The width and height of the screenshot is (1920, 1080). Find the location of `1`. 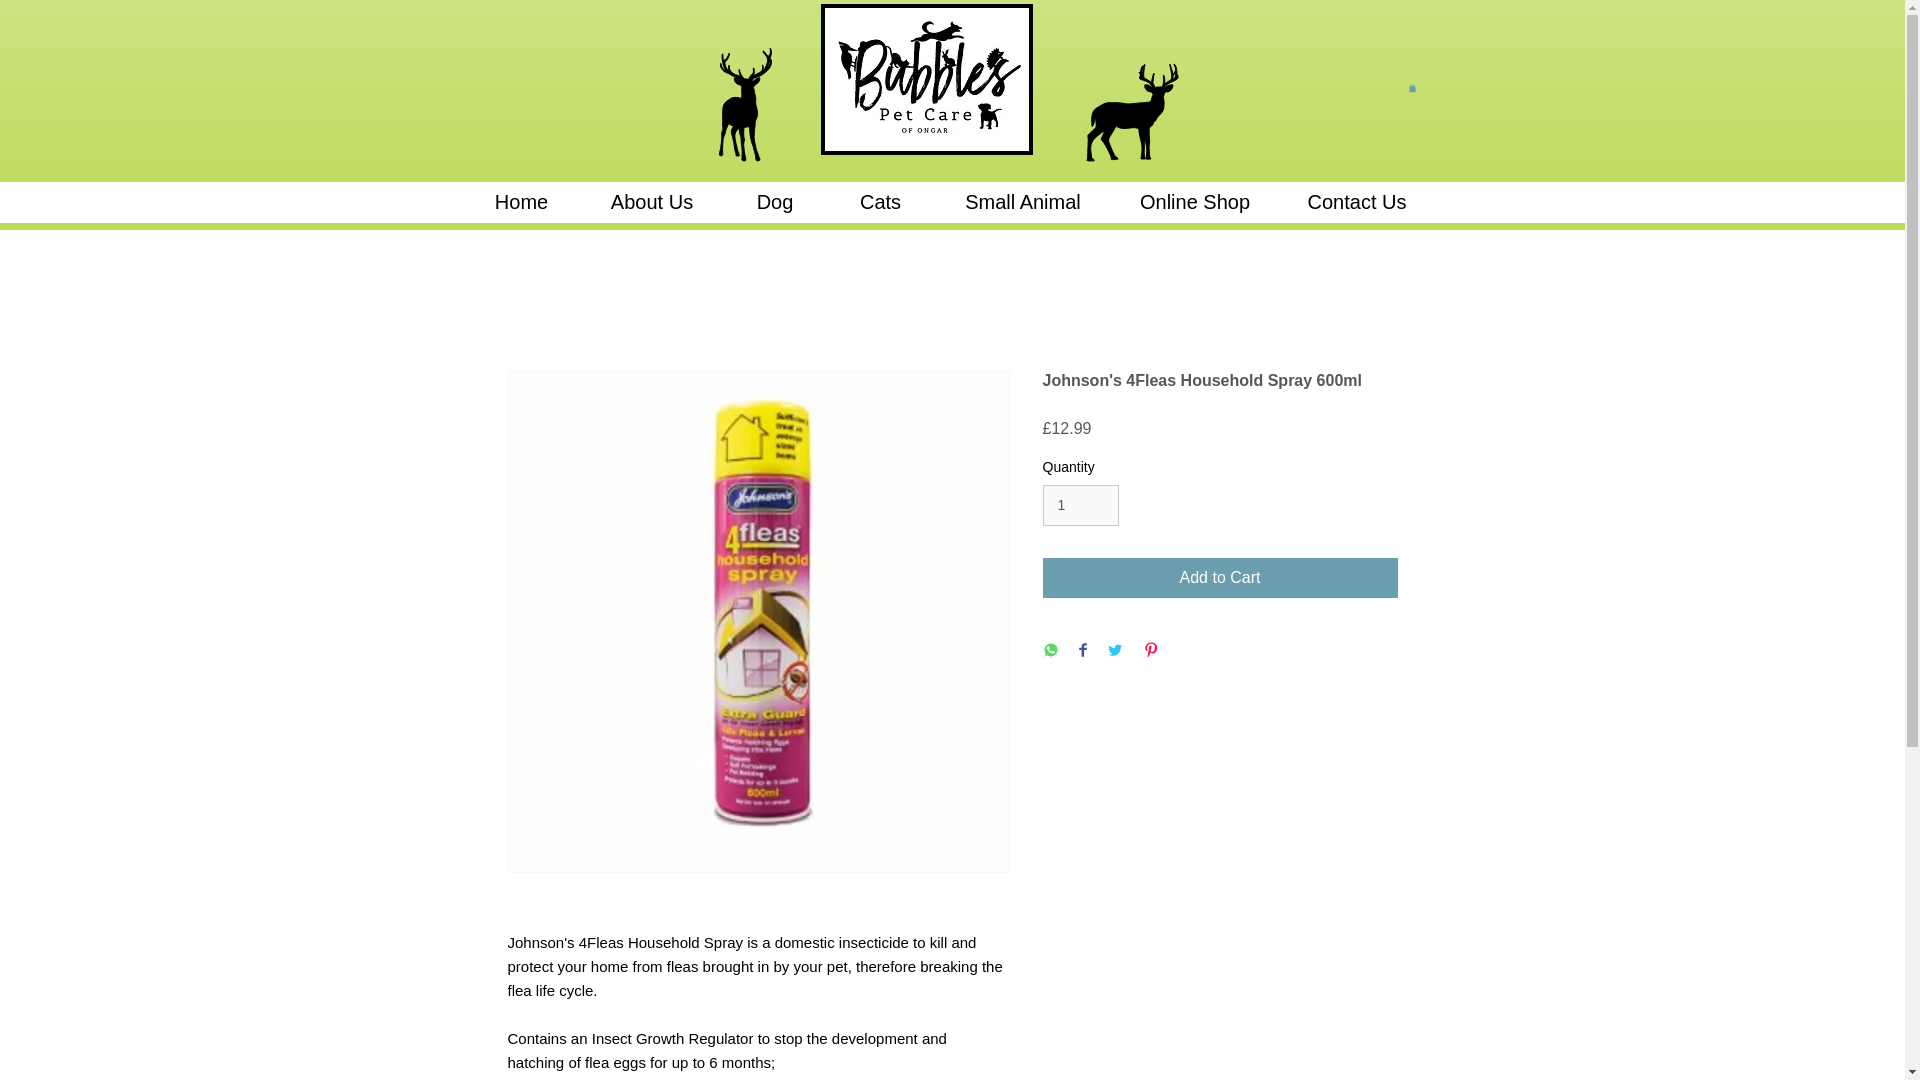

1 is located at coordinates (1080, 504).